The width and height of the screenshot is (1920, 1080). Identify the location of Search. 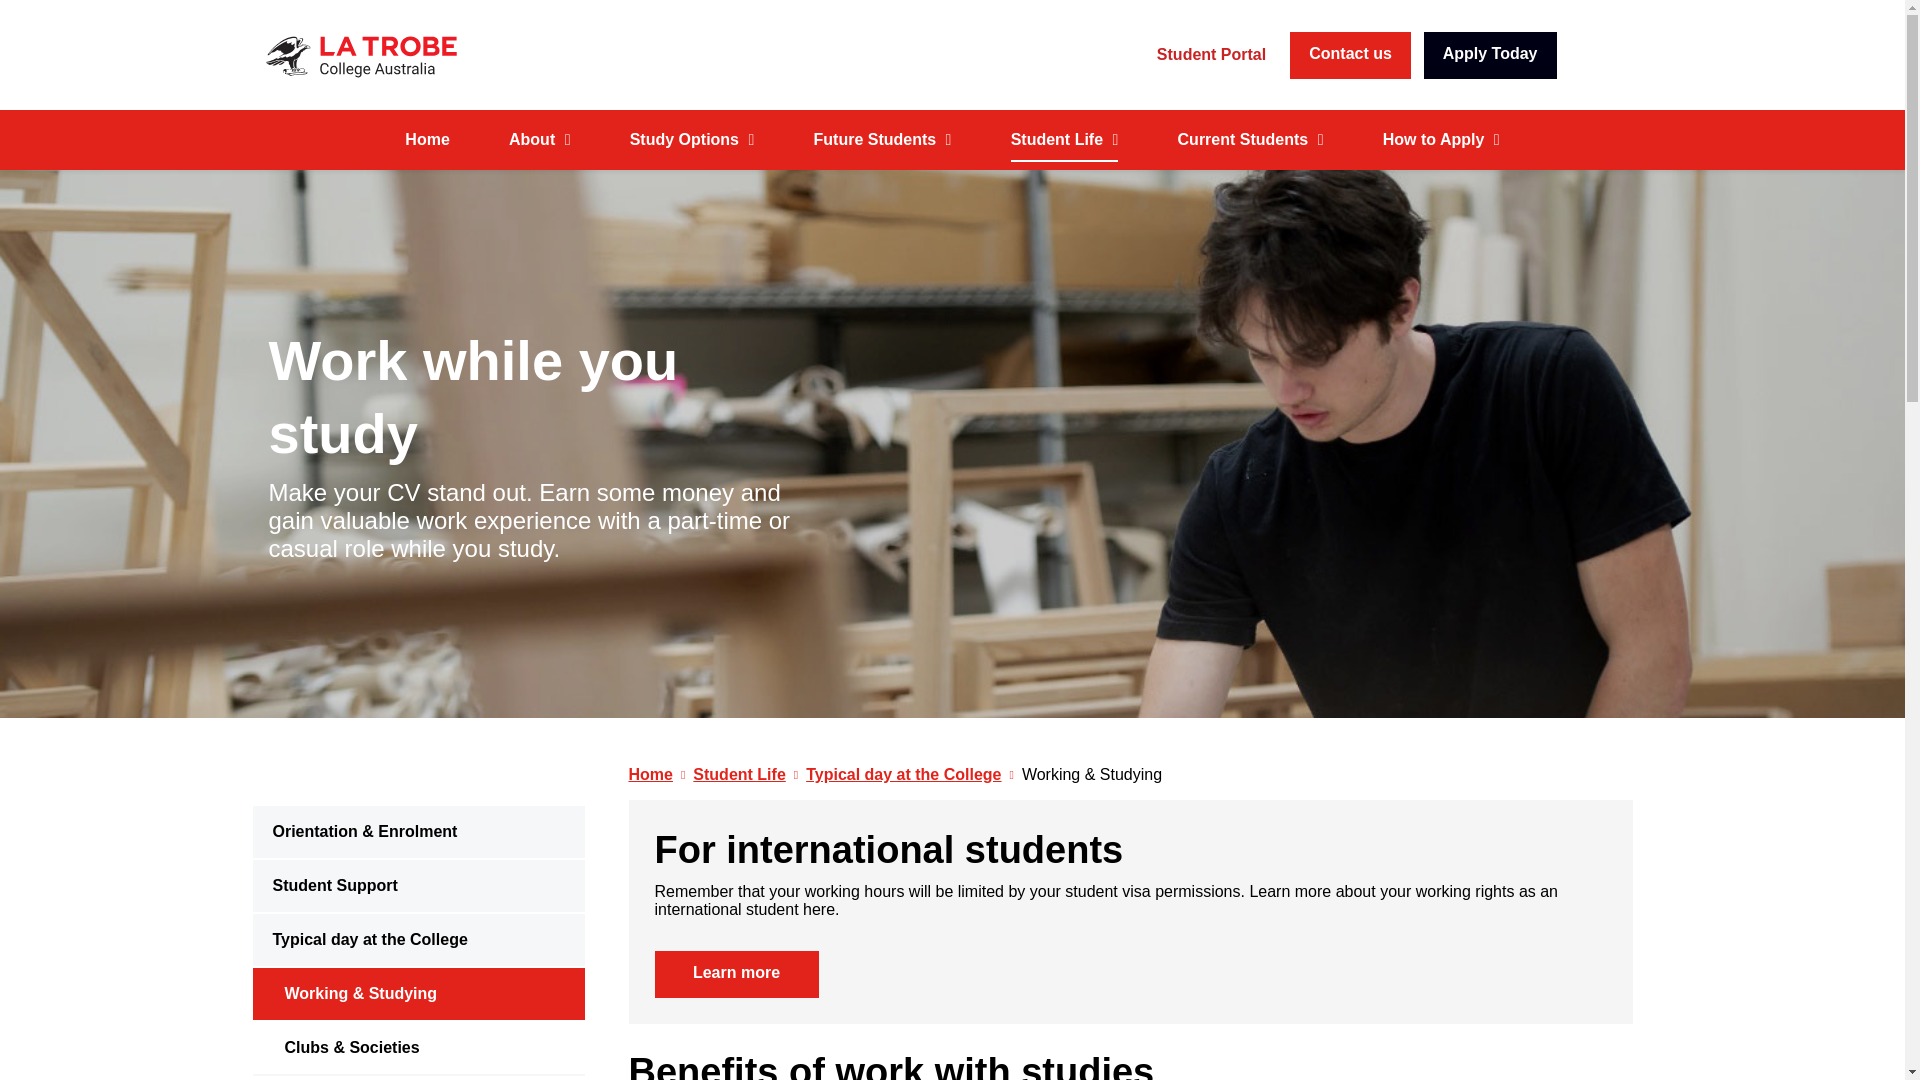
(1615, 40).